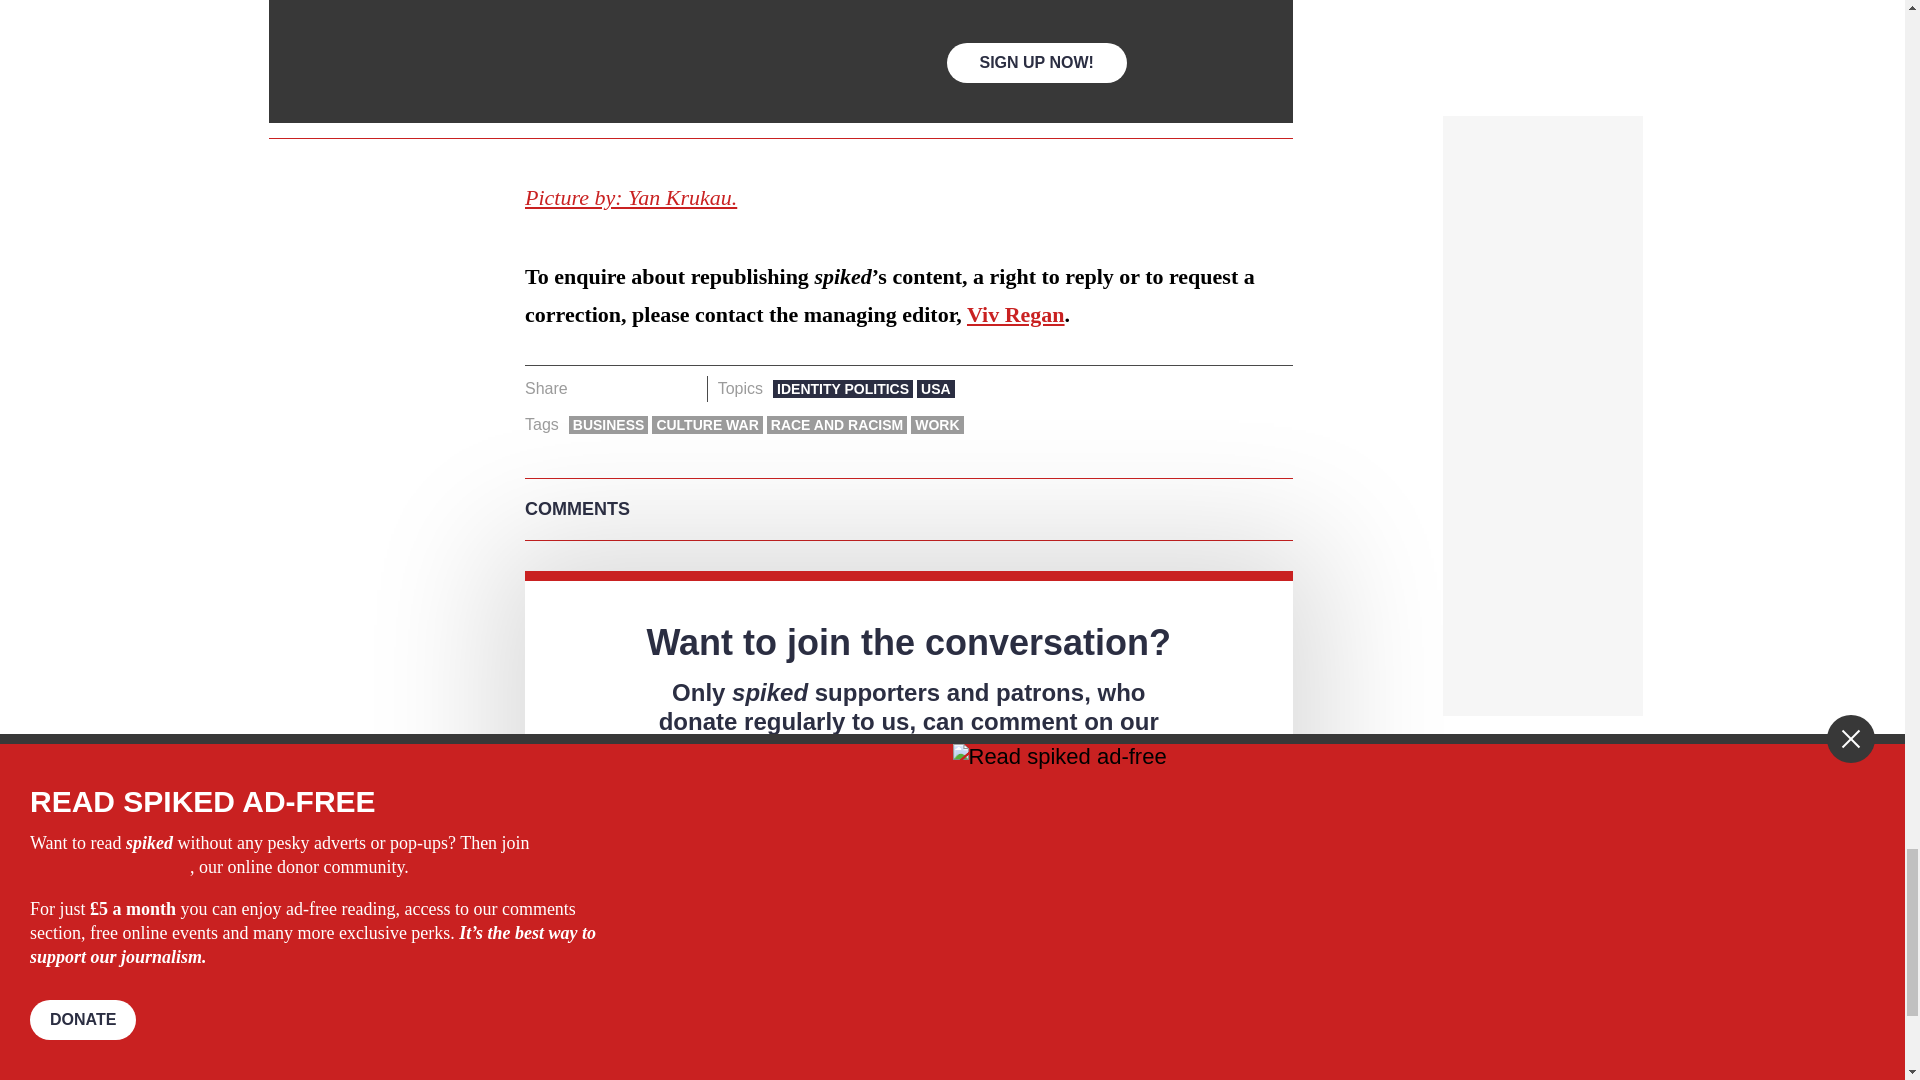 This screenshot has height=1080, width=1920. I want to click on Share on Twitter, so click(622, 388).